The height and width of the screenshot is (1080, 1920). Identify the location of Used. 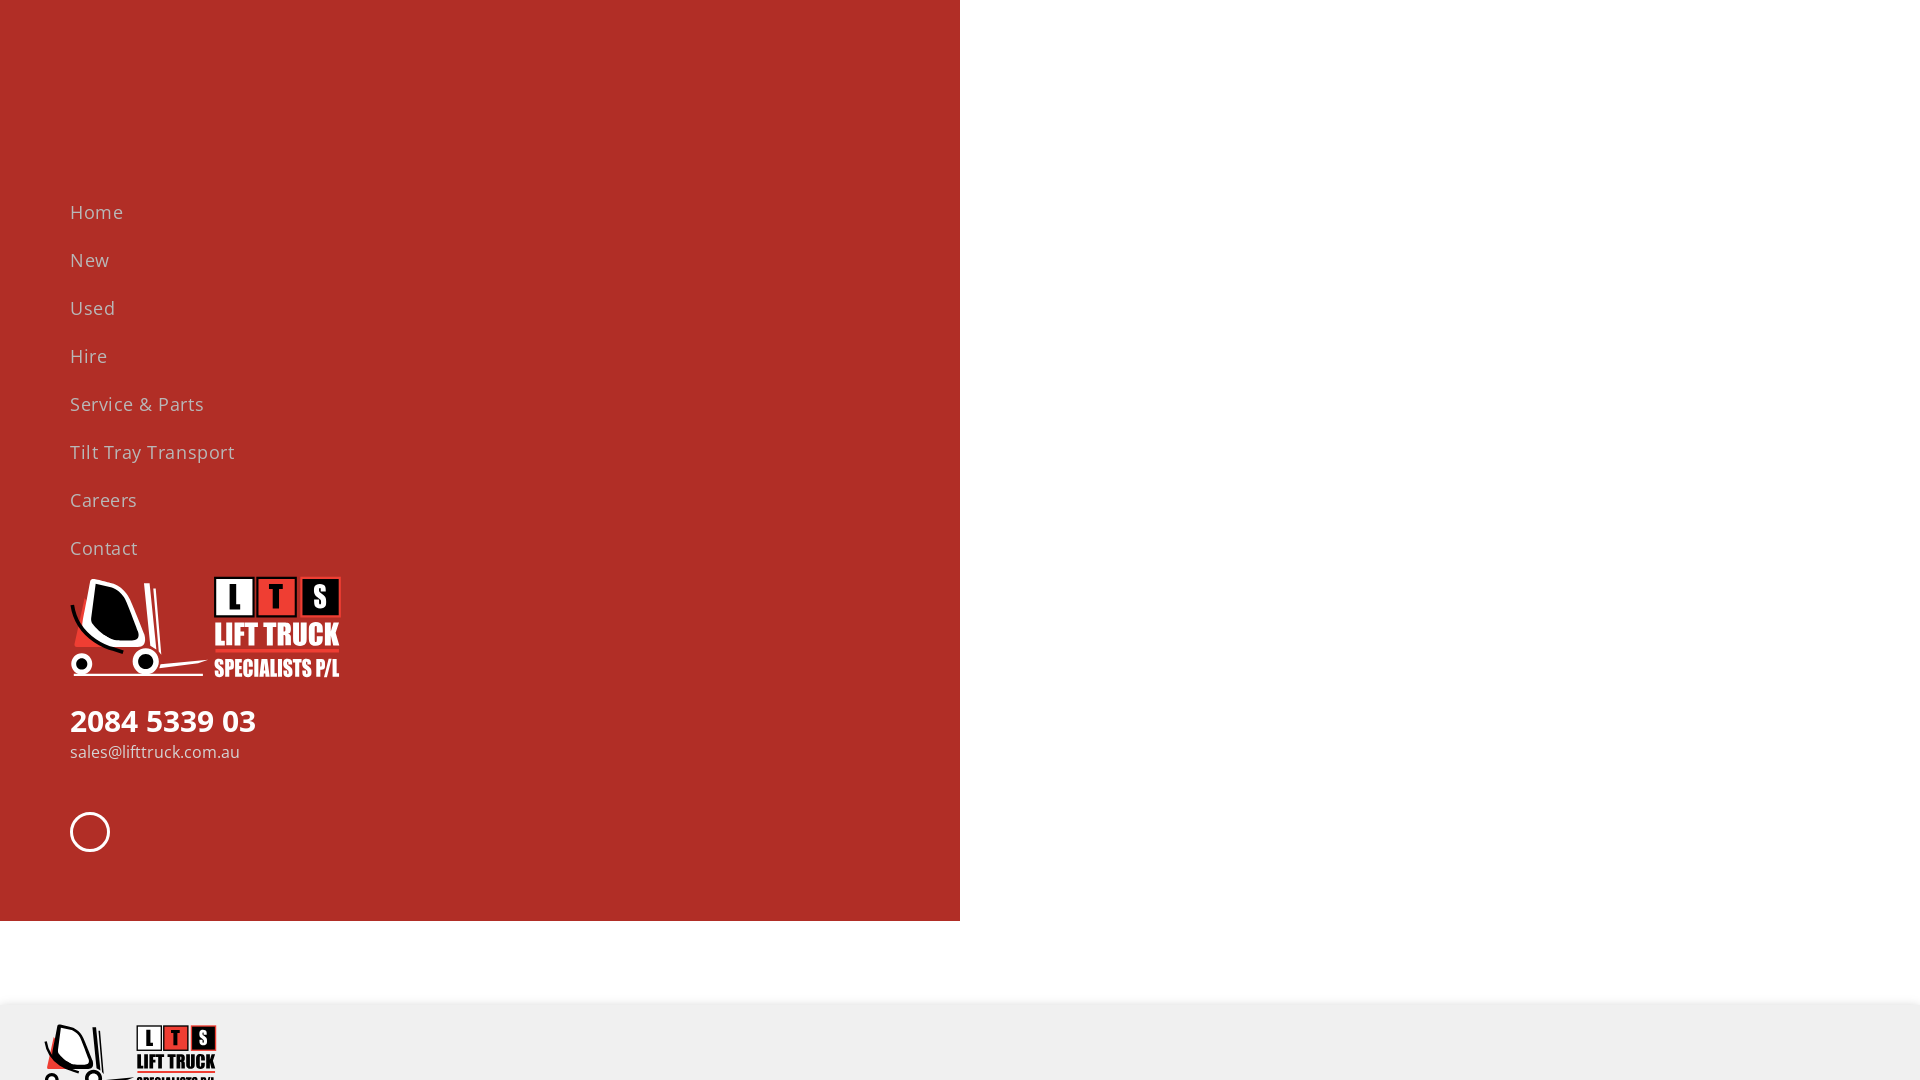
(550, 308).